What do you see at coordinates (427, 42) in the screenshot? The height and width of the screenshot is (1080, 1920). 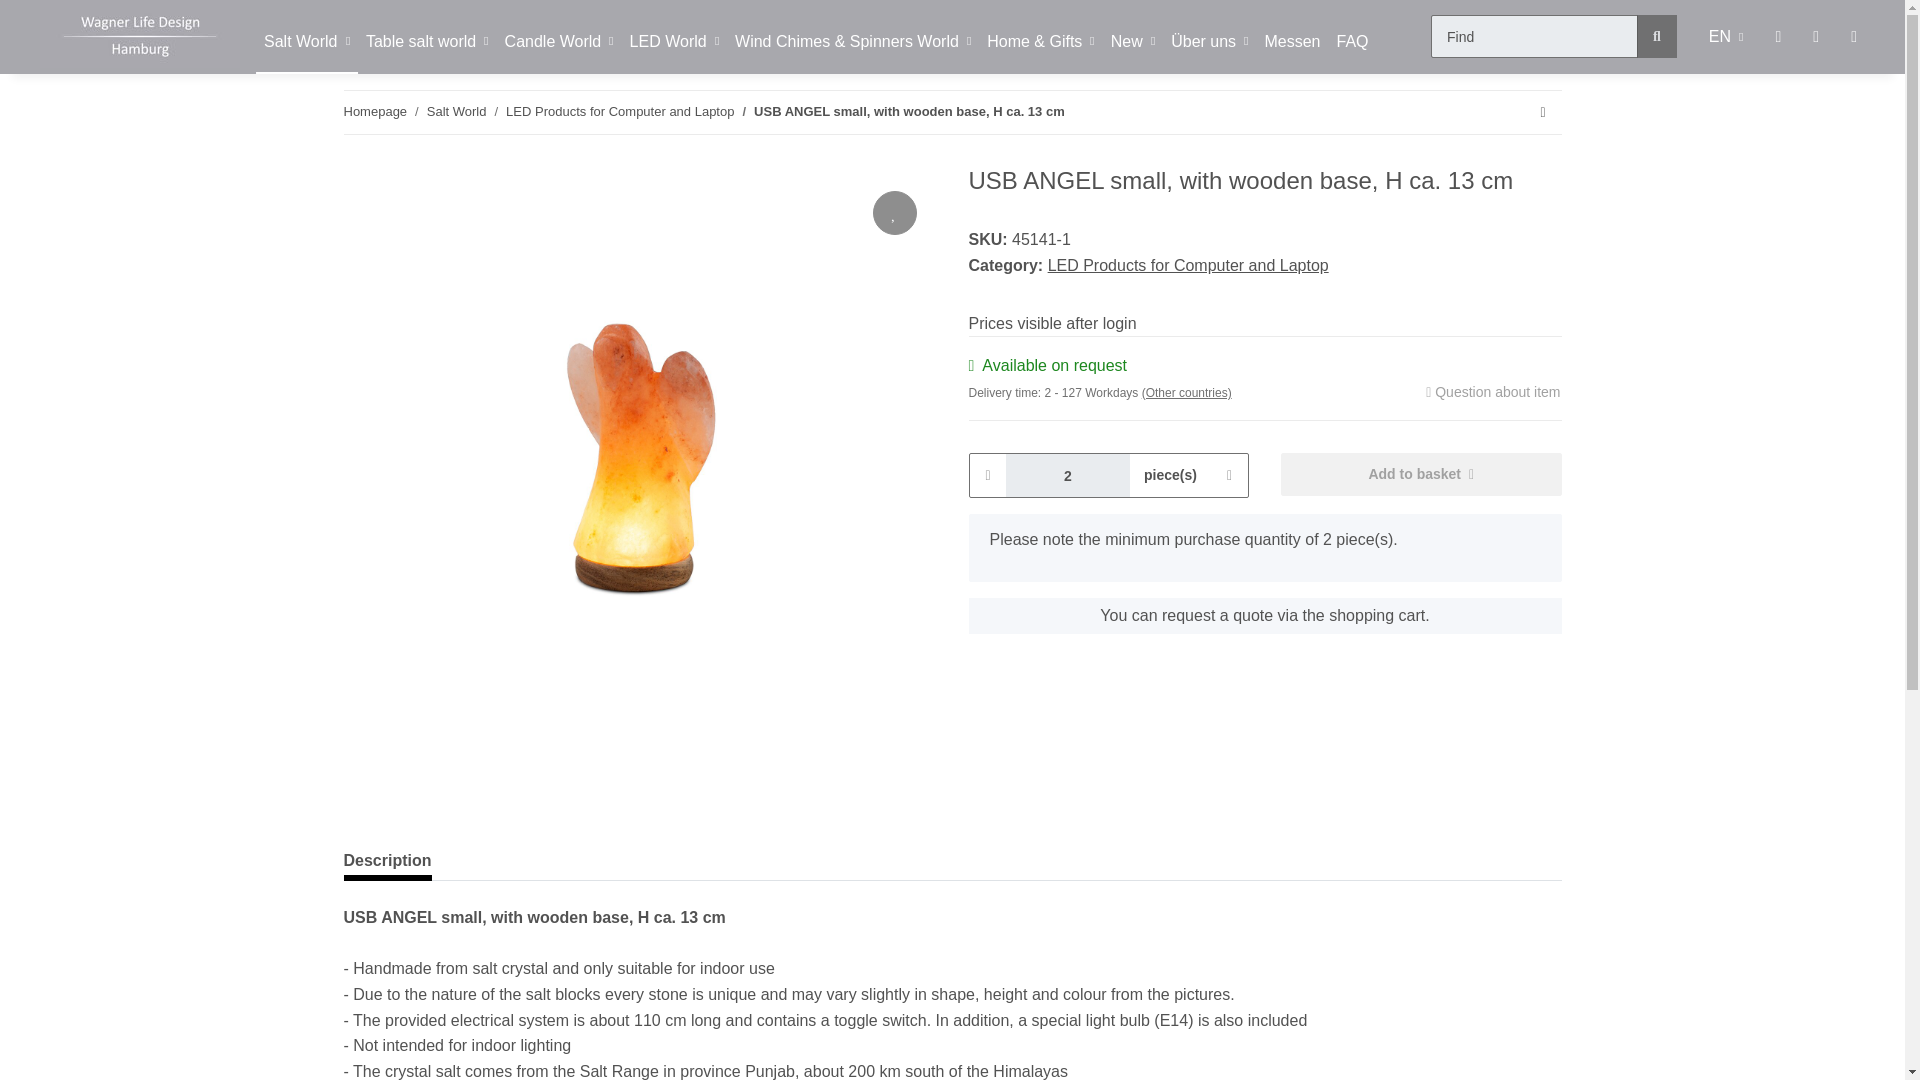 I see `Table salt world` at bounding box center [427, 42].